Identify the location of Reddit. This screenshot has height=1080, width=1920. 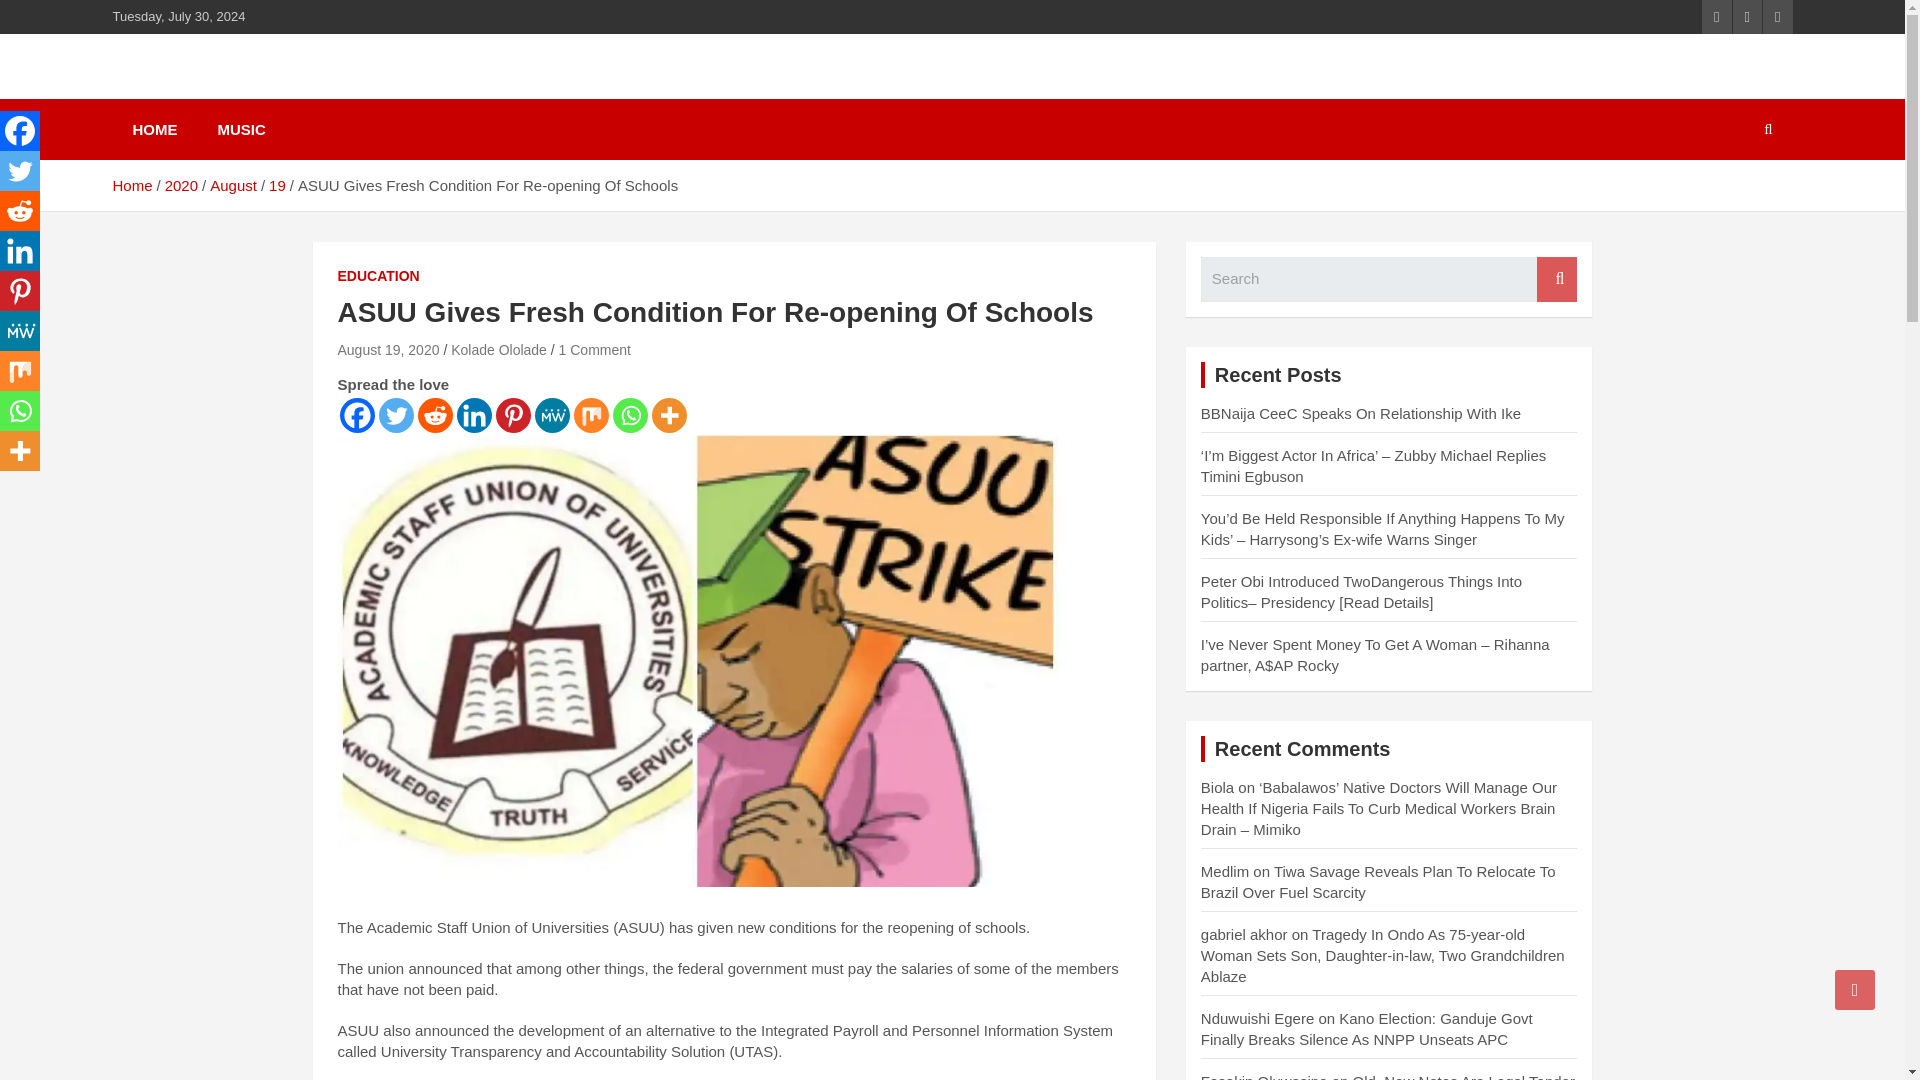
(436, 416).